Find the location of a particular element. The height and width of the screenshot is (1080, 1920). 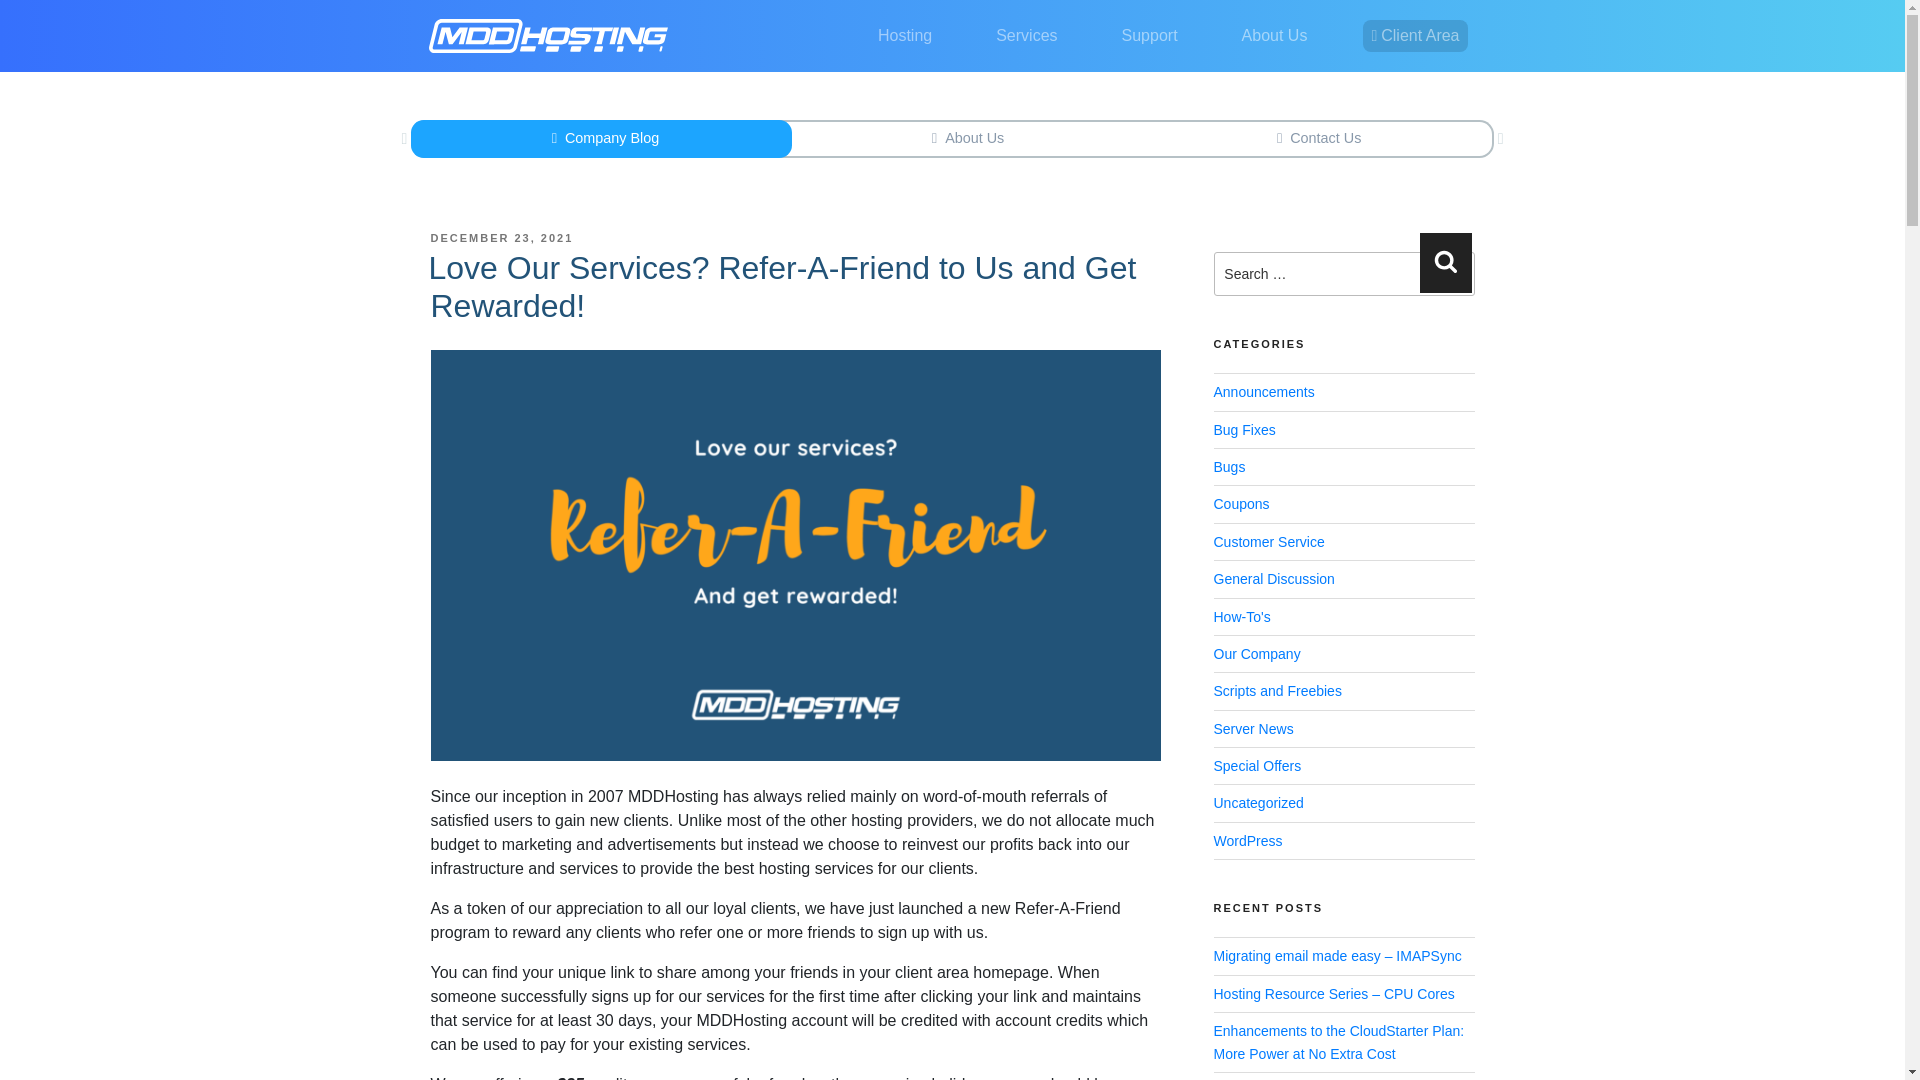

DECEMBER 23, 2021 is located at coordinates (501, 238).